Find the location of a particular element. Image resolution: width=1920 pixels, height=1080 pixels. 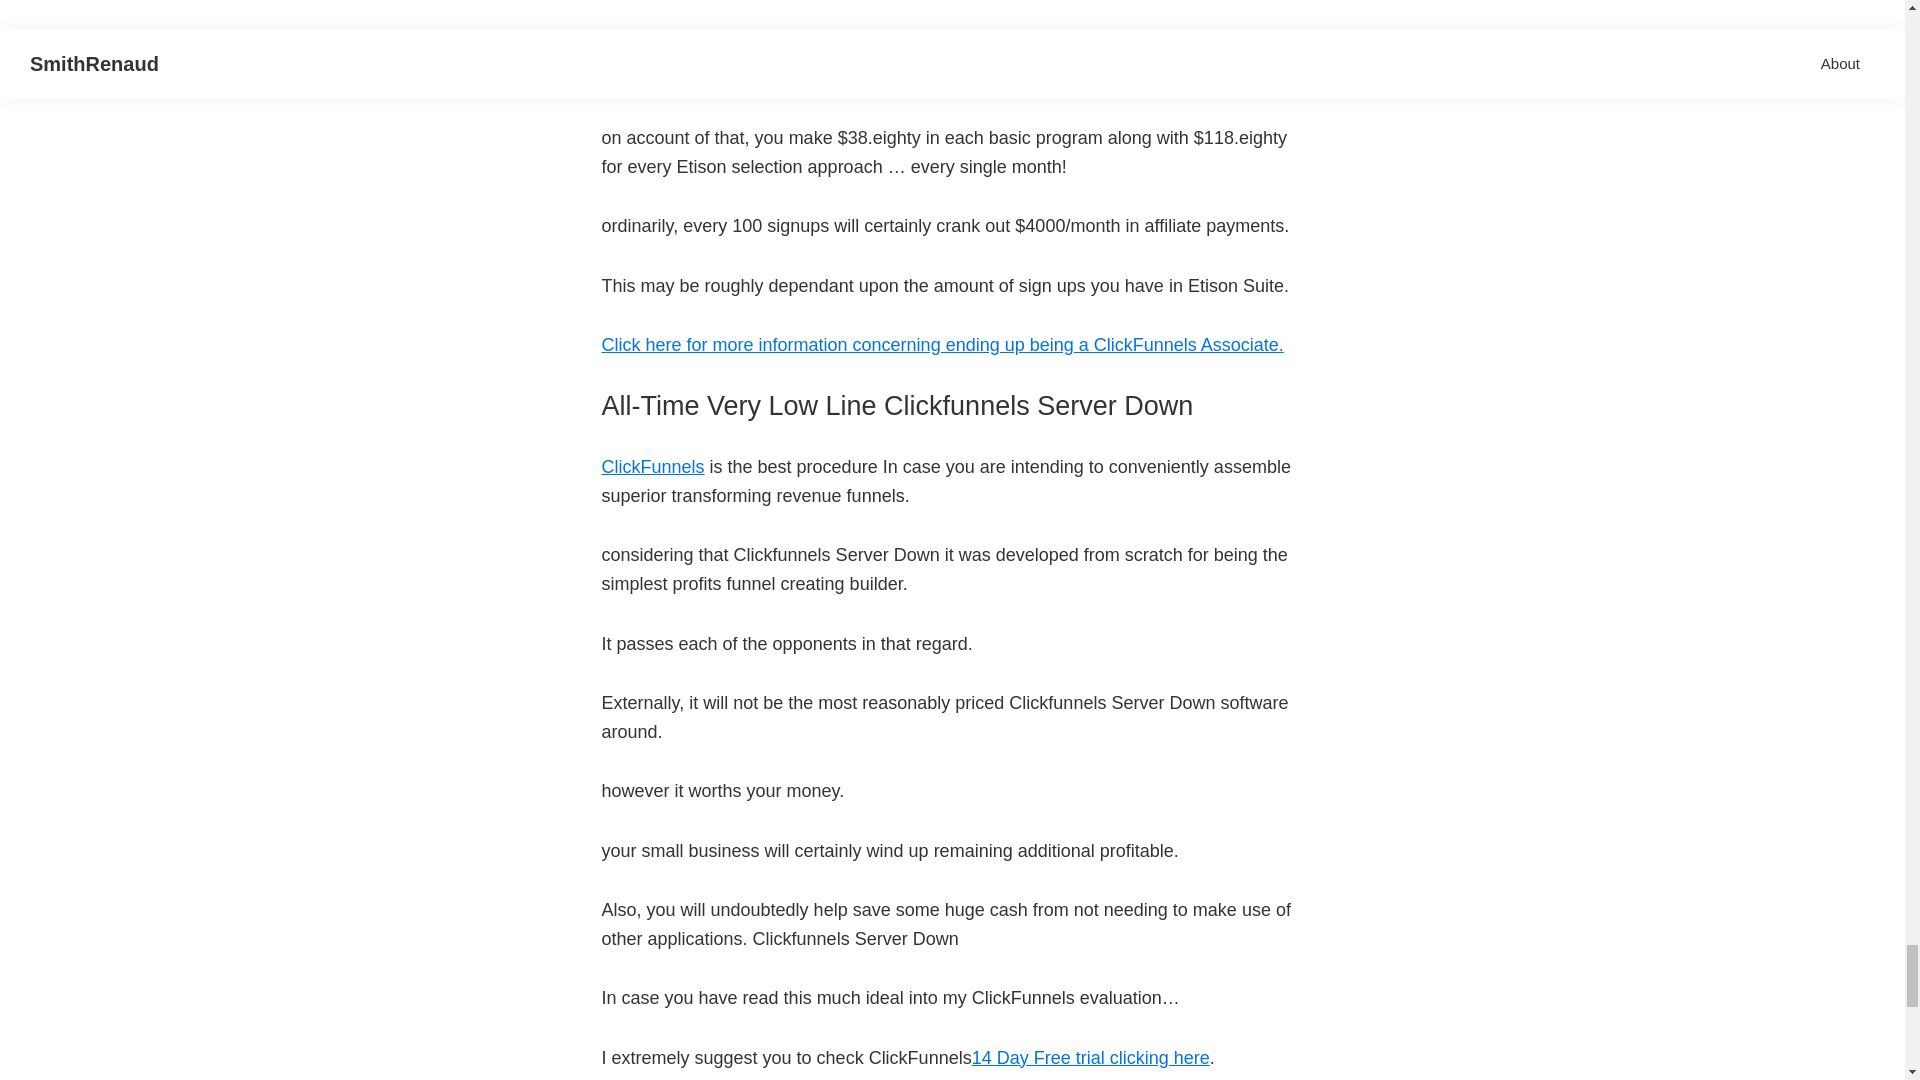

ClickFunnels is located at coordinates (653, 466).